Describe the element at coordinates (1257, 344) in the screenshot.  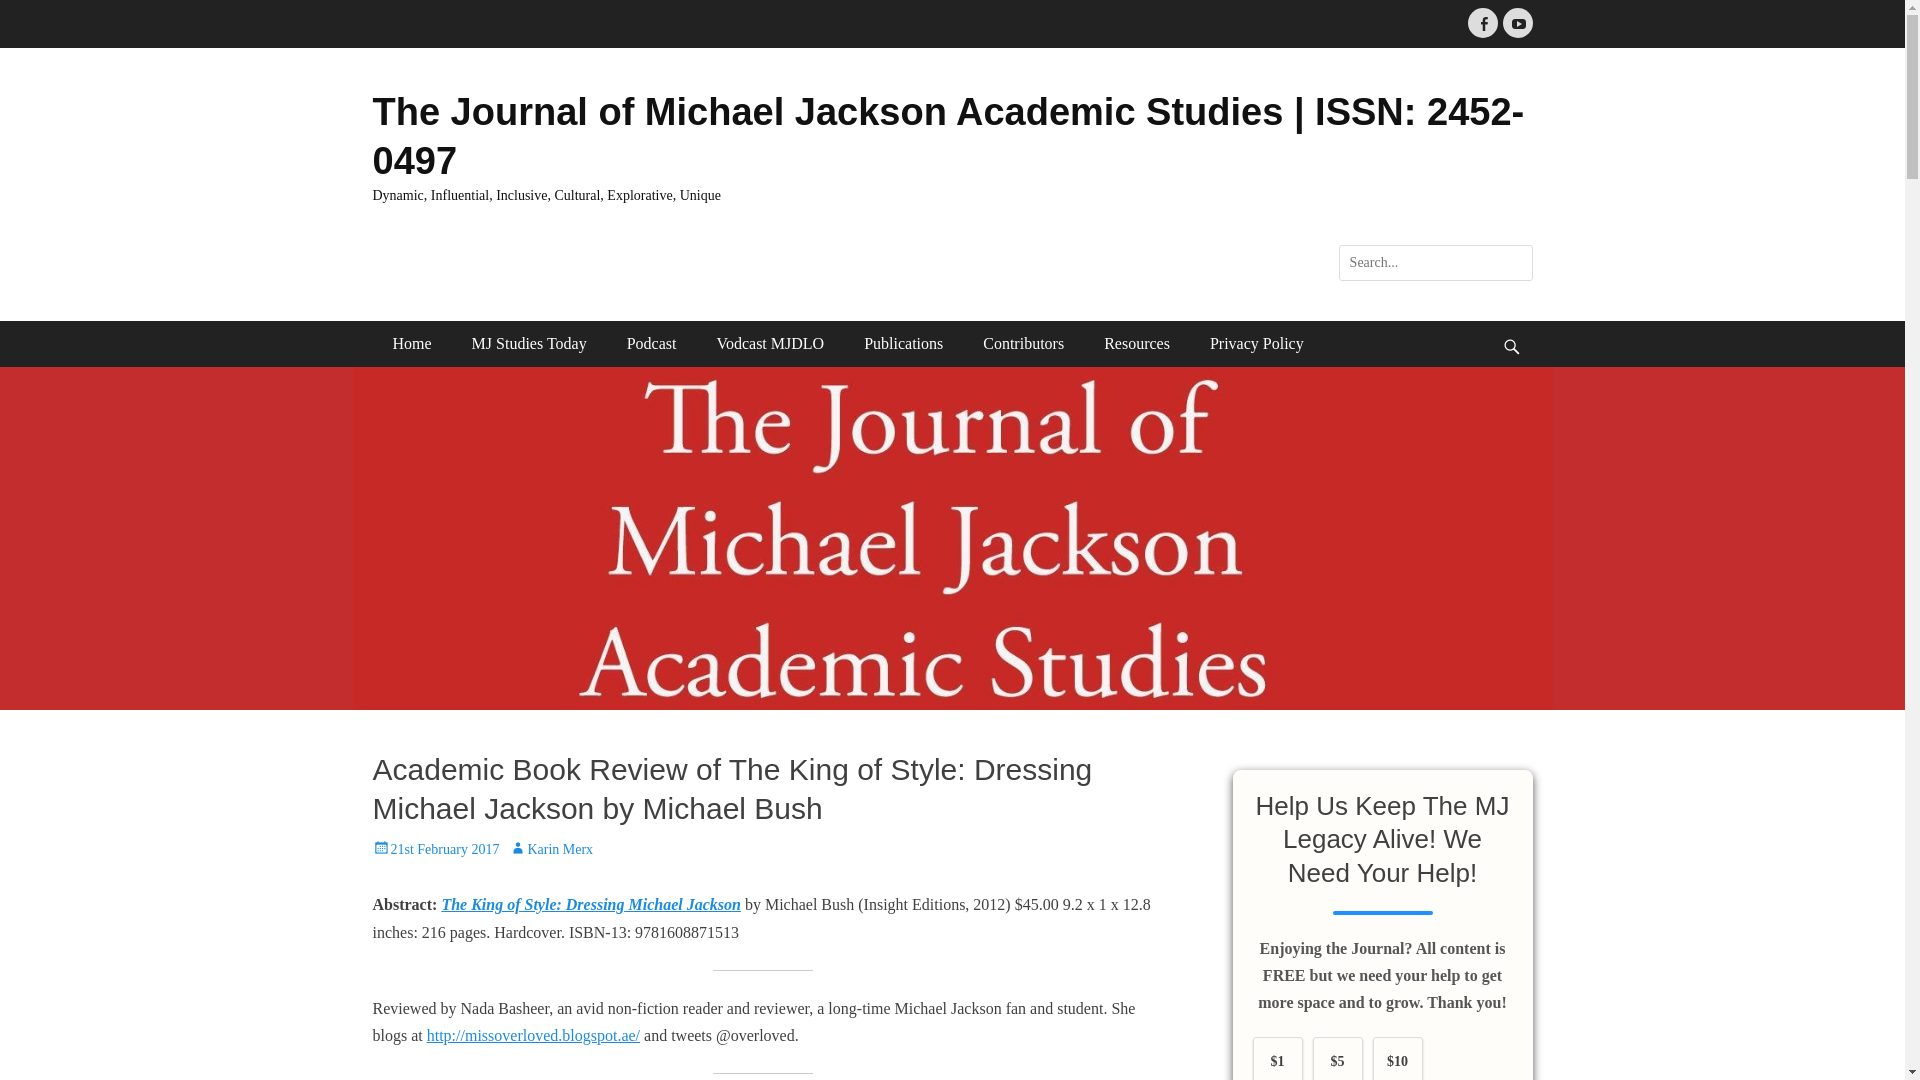
I see `Privacy Policy` at that location.